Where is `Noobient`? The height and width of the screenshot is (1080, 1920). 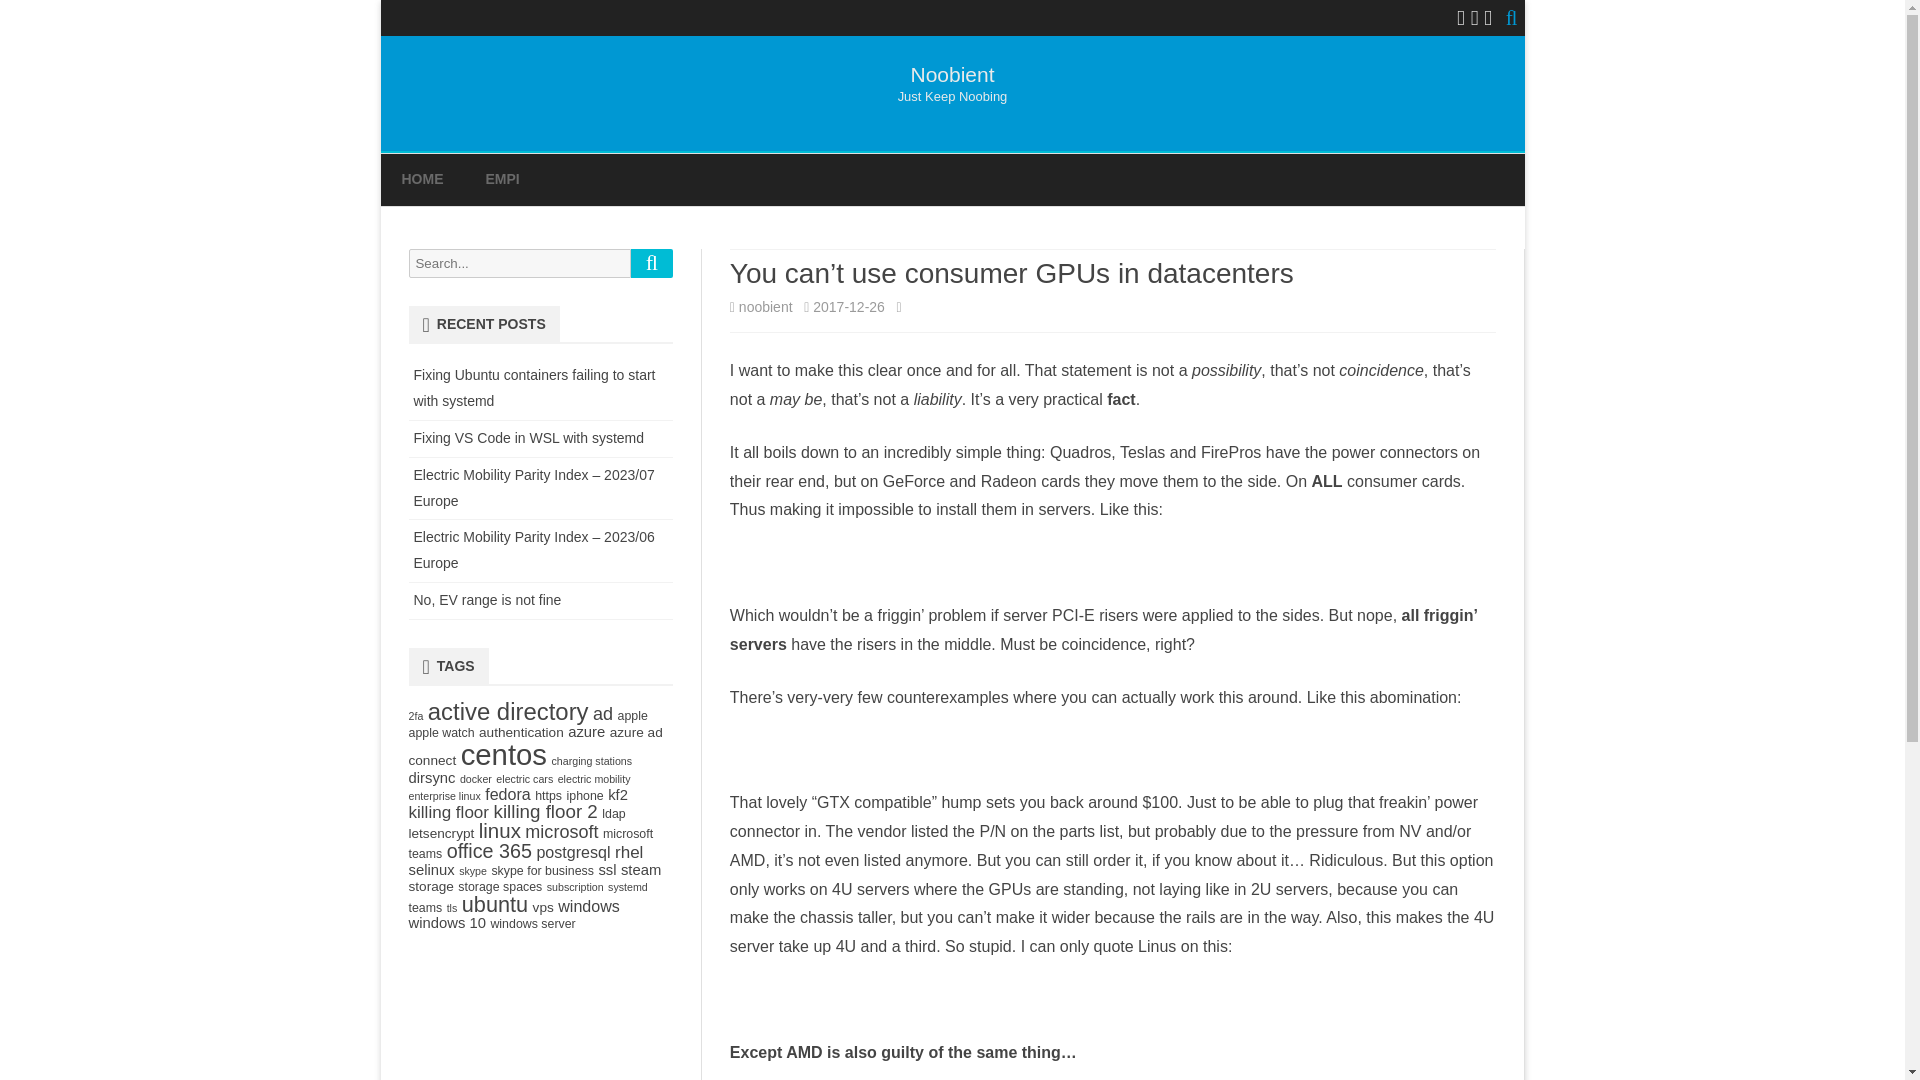 Noobient is located at coordinates (952, 74).